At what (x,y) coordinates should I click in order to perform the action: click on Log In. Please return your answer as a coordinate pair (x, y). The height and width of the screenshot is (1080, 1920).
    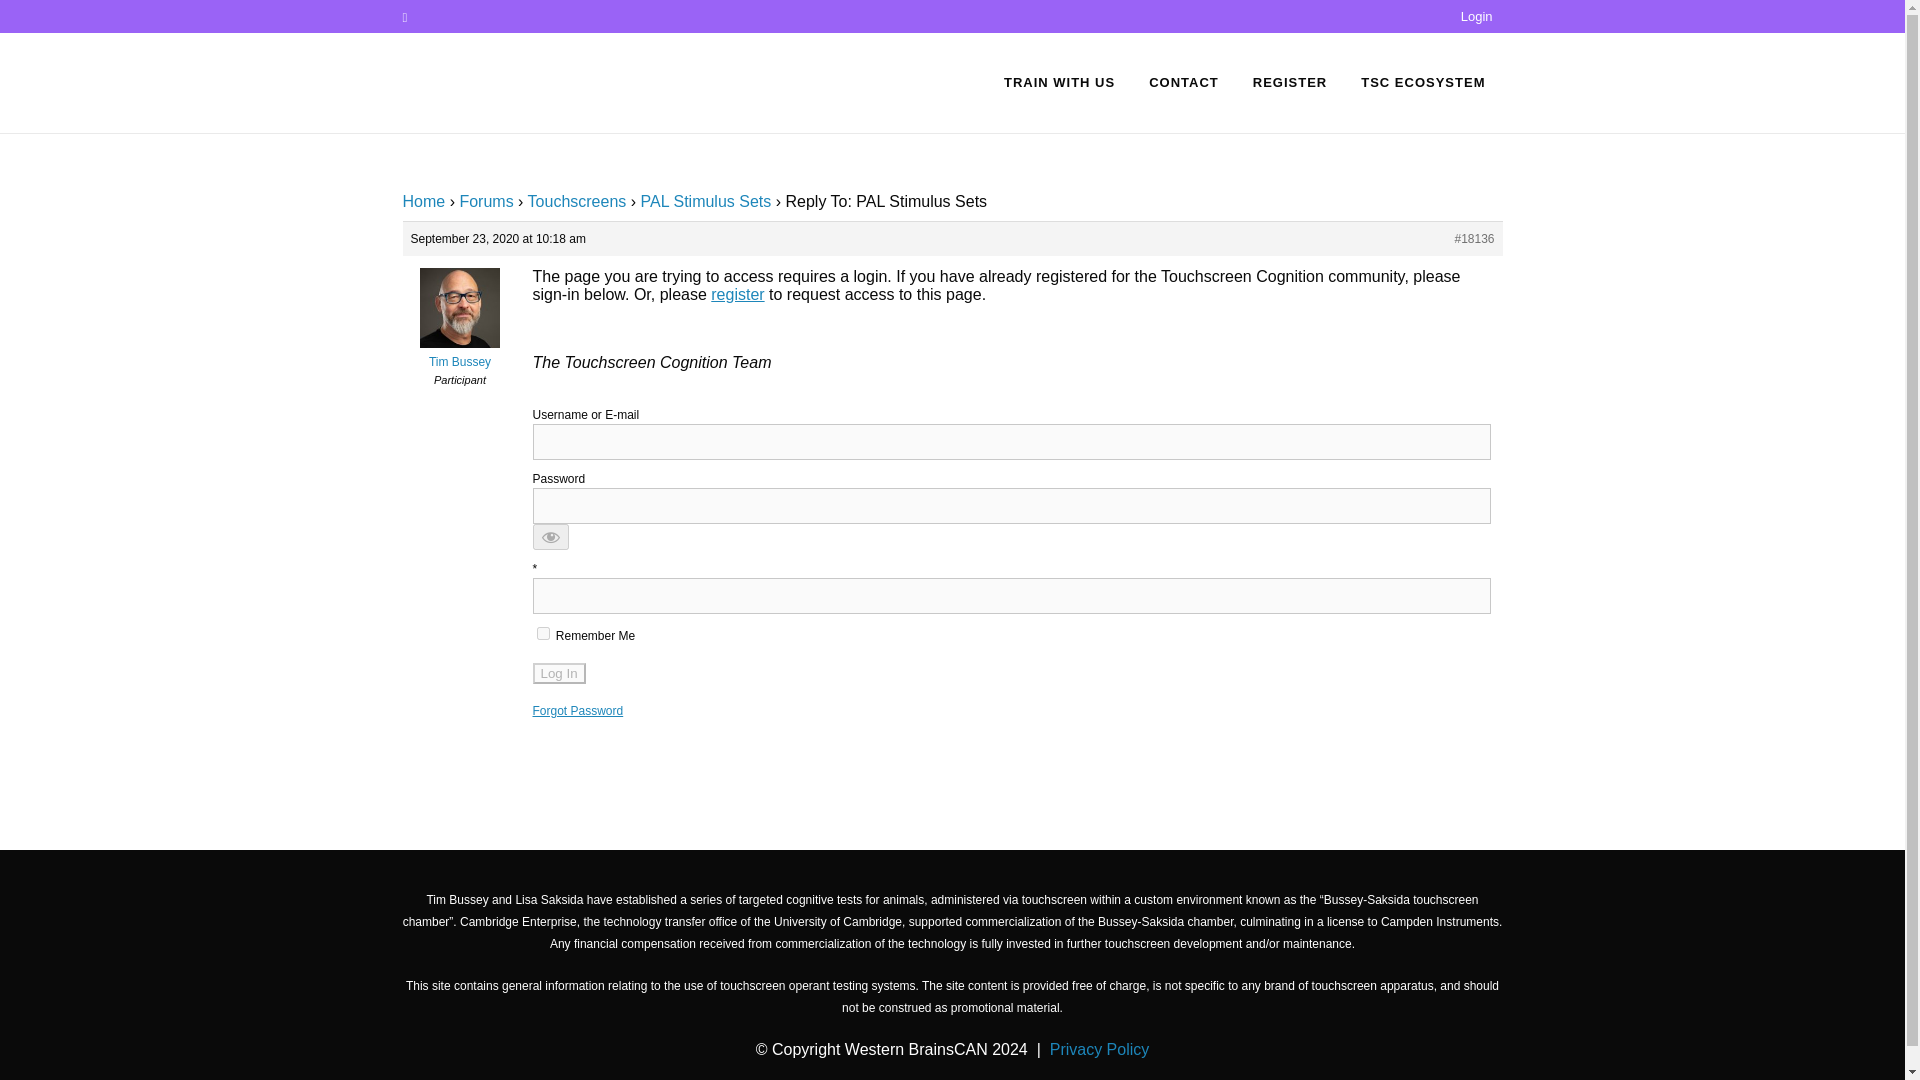
    Looking at the image, I should click on (558, 673).